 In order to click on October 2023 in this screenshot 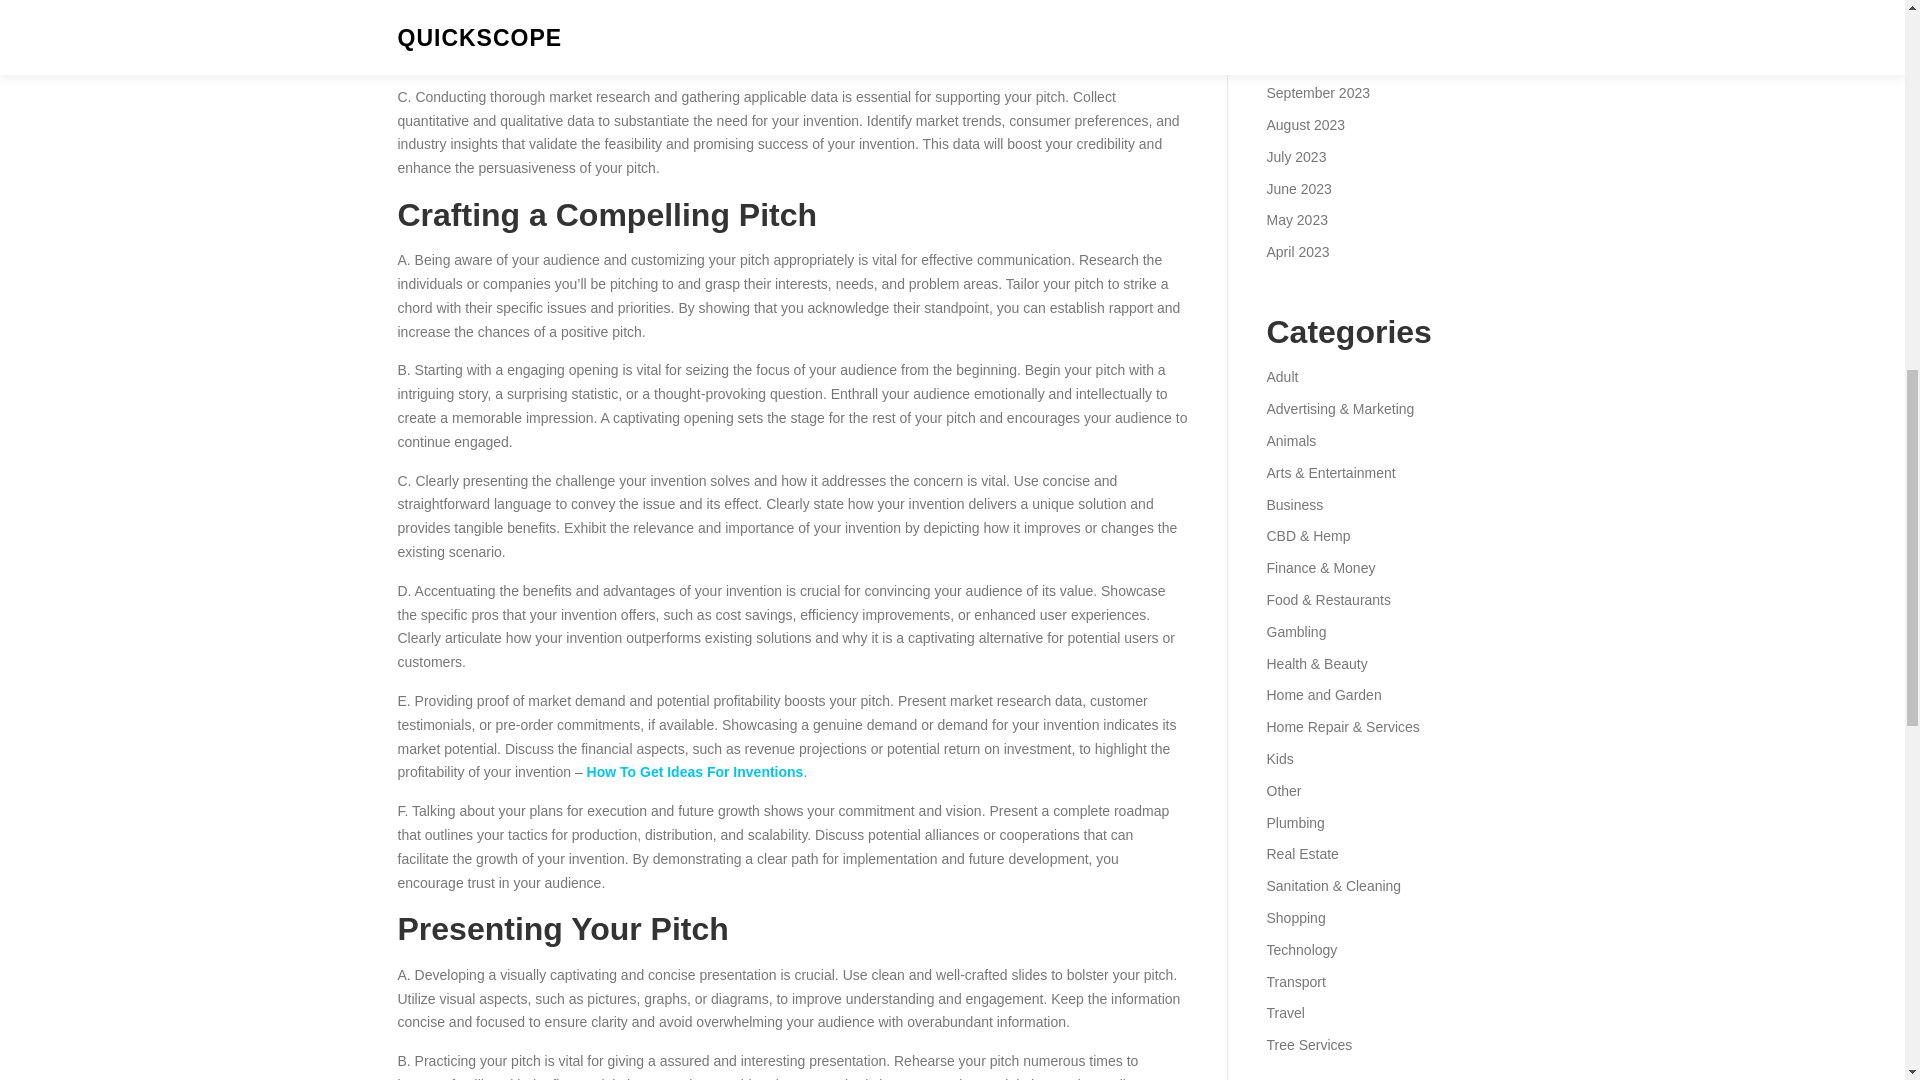, I will do `click(1308, 60)`.